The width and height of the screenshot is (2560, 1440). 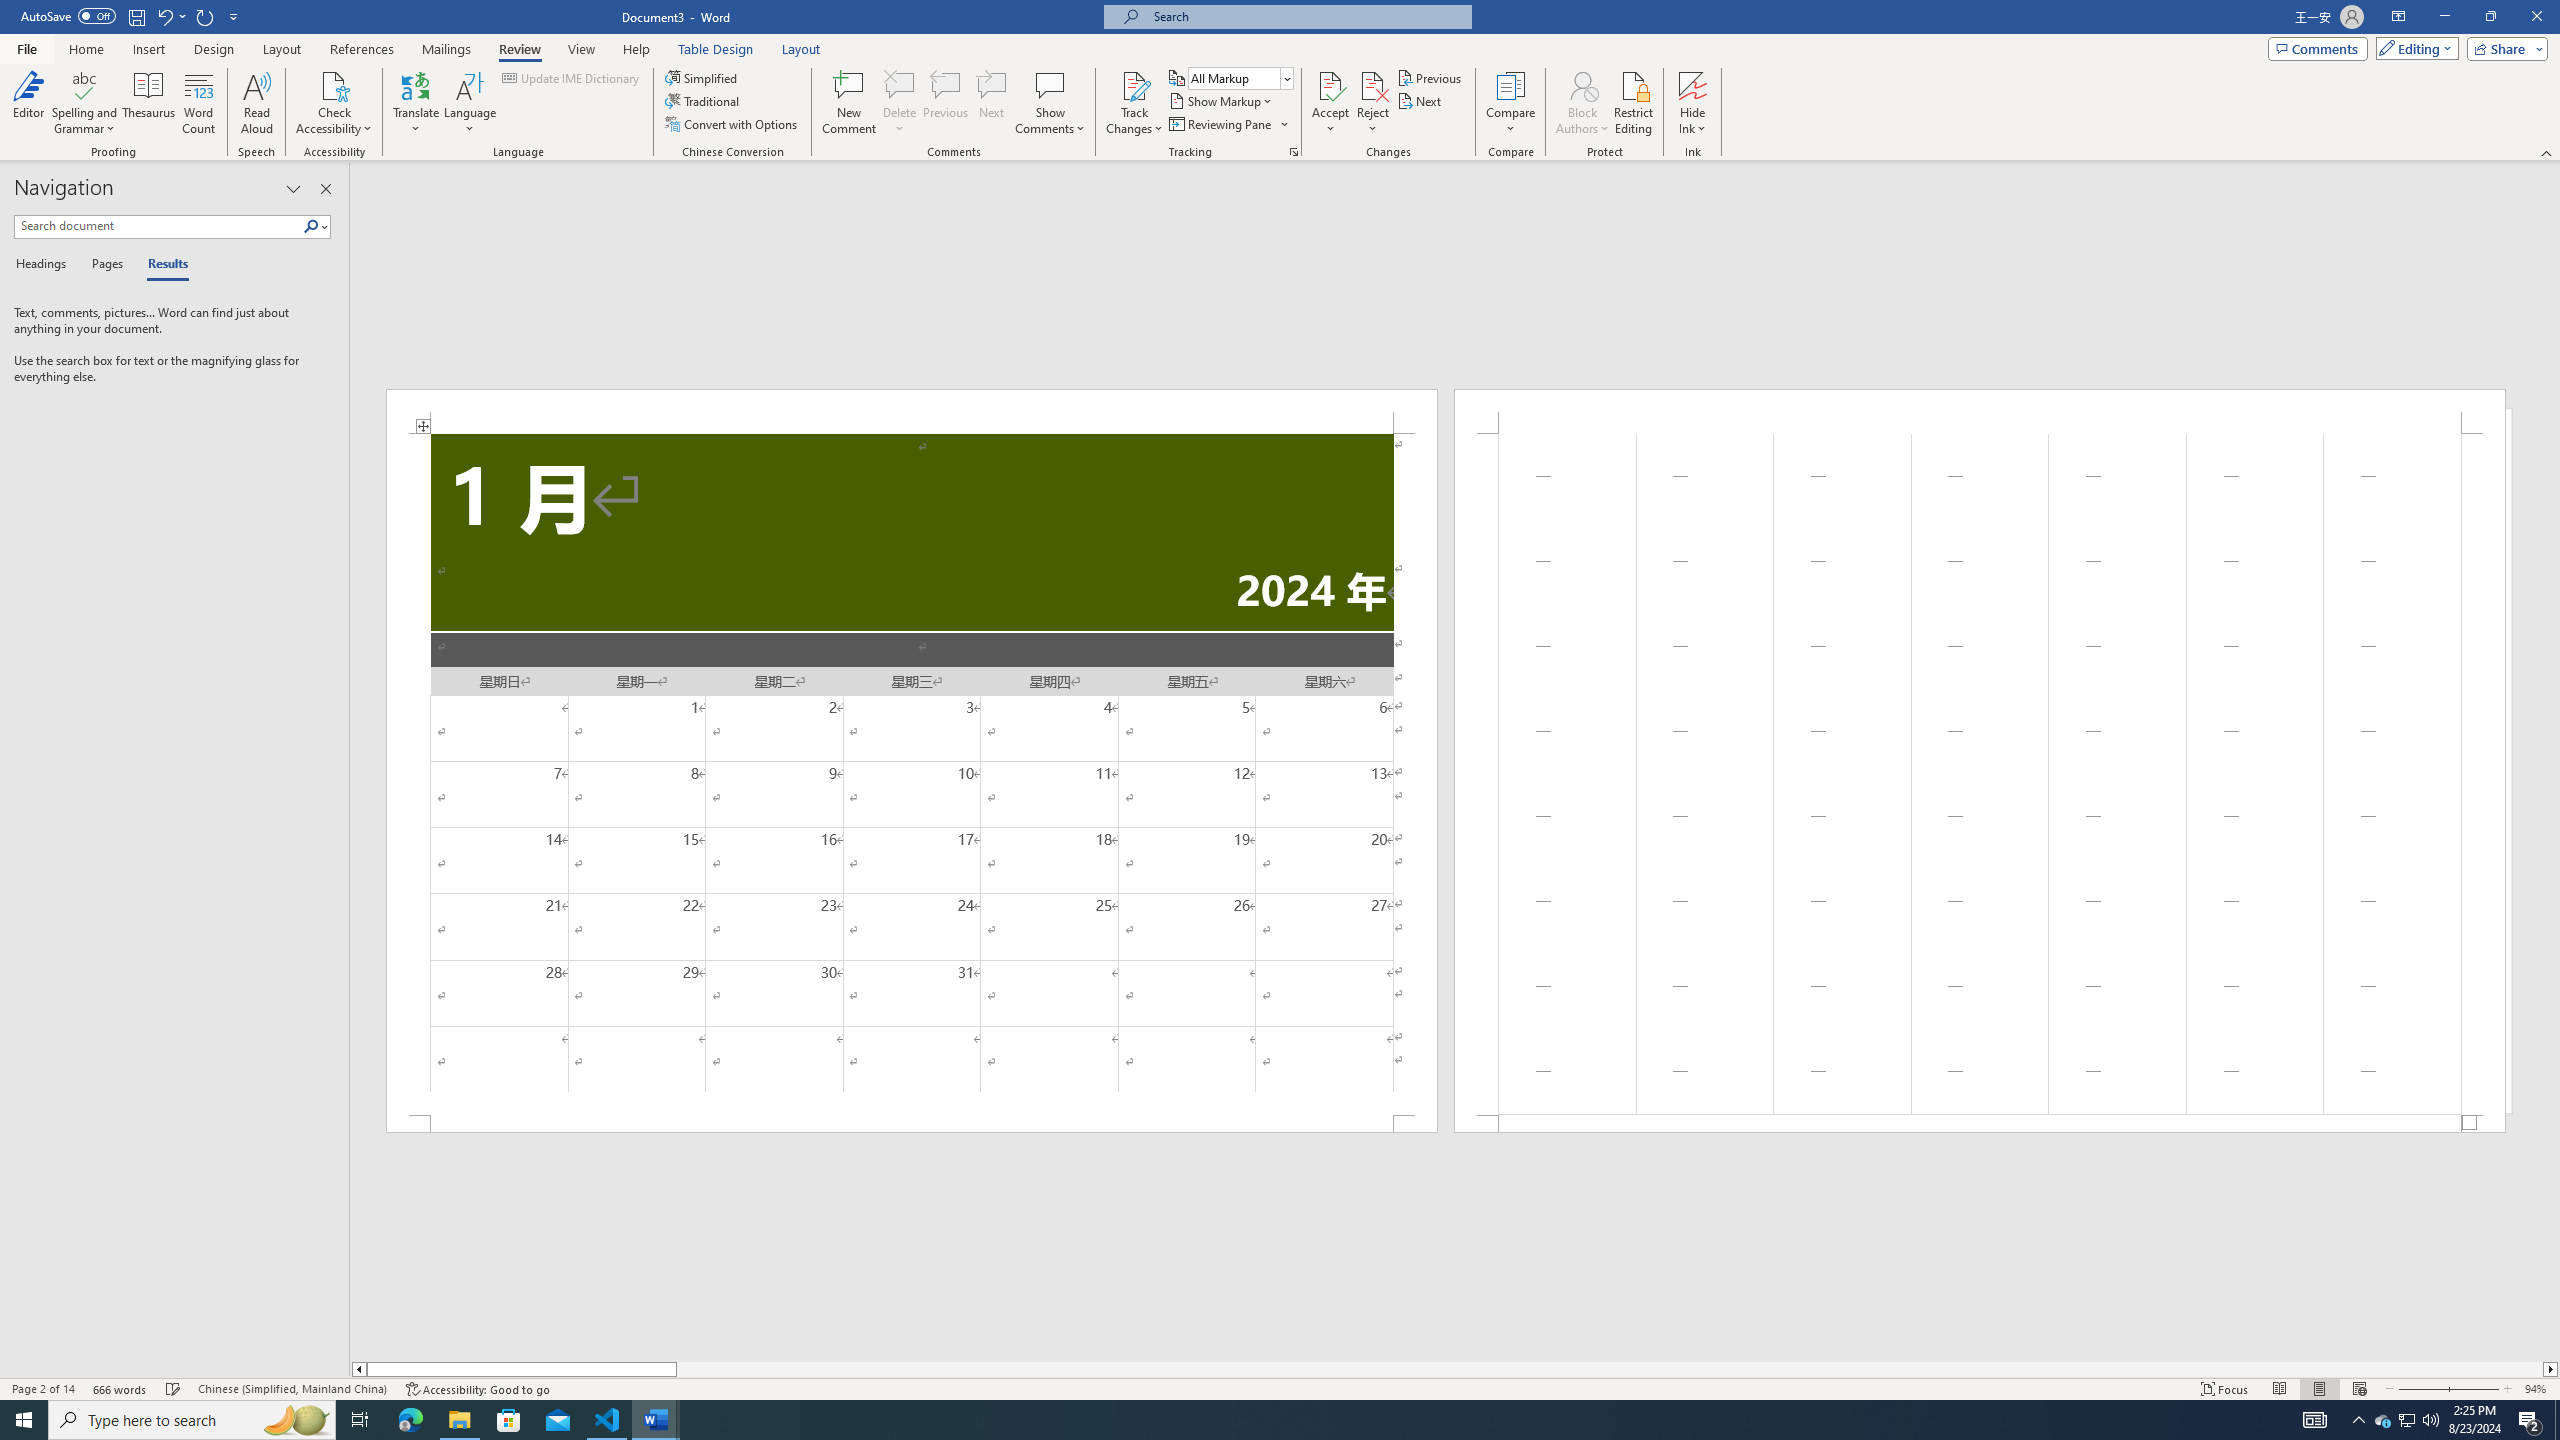 I want to click on Change Tracking Options..., so click(x=1294, y=152).